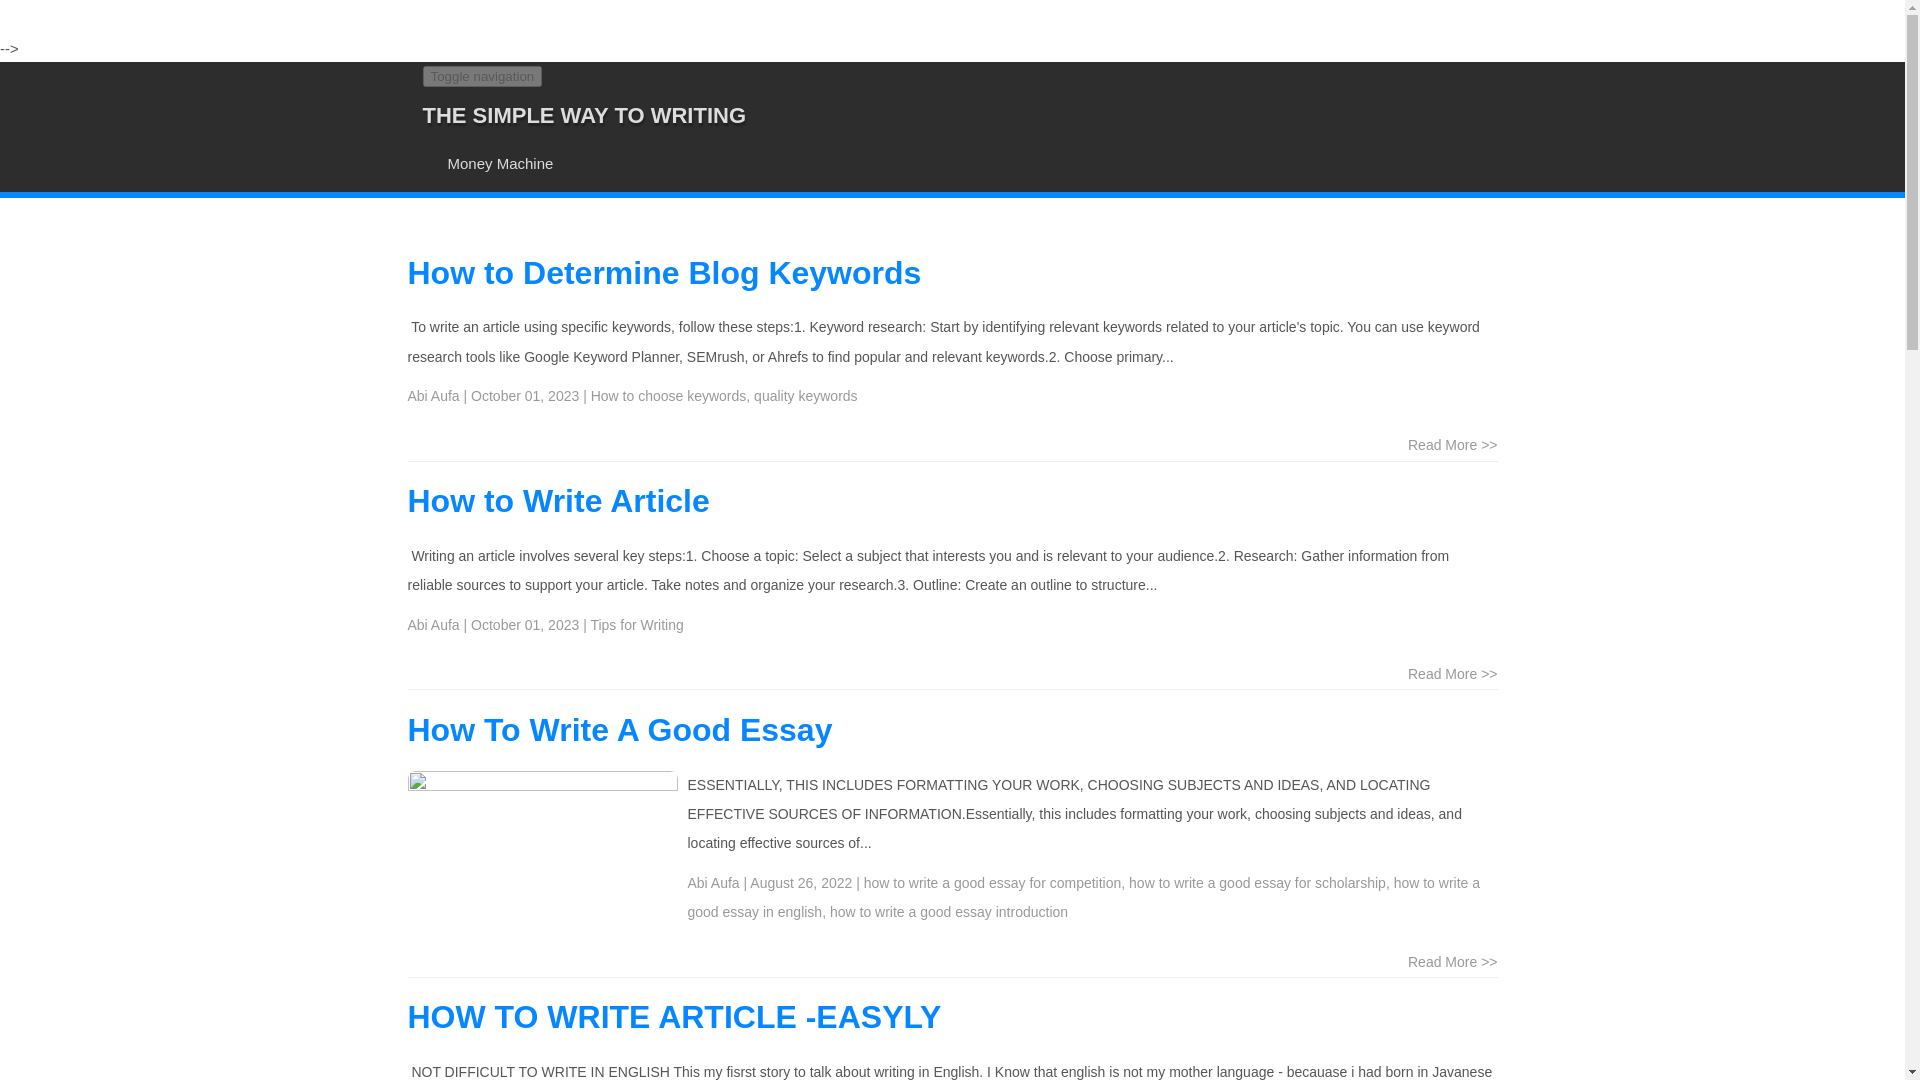  Describe the element at coordinates (674, 1016) in the screenshot. I see `HOW TO WRITE ARTICLE -EASYLY` at that location.